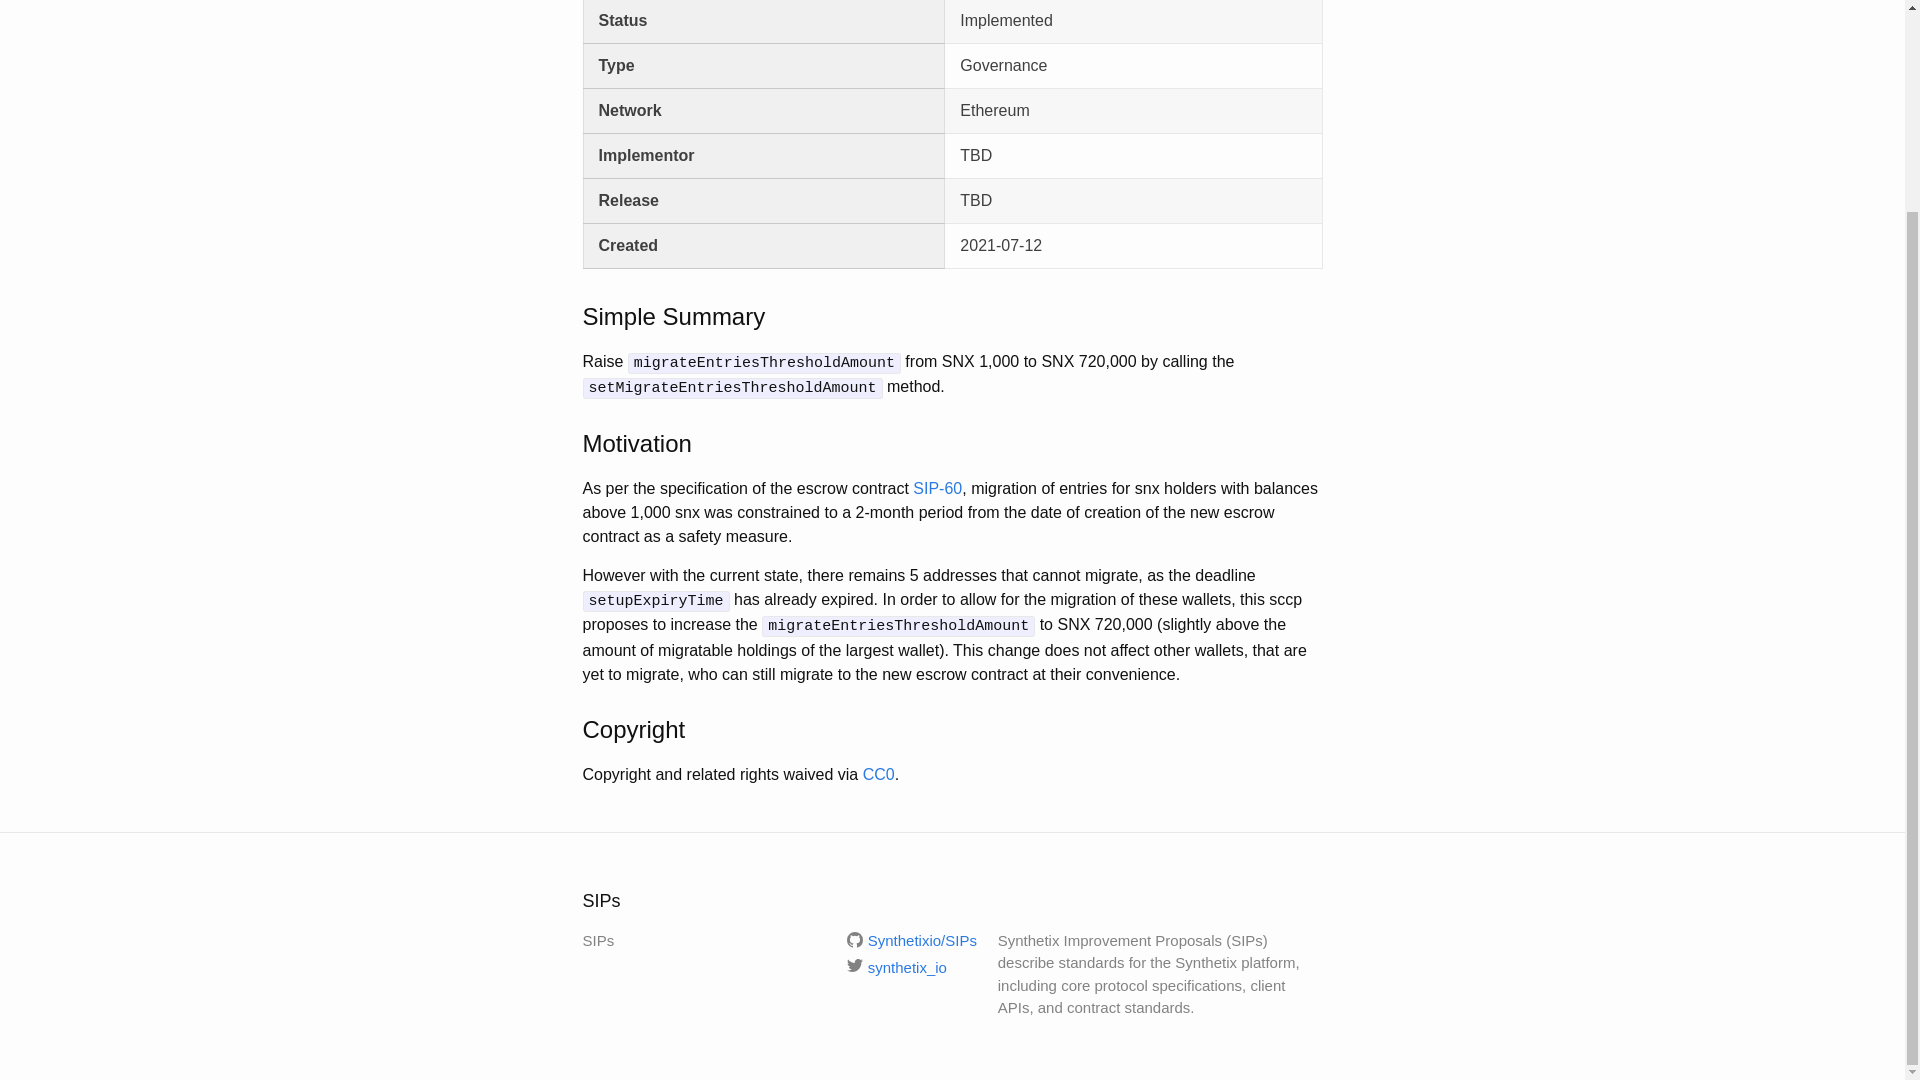 This screenshot has width=1920, height=1080. I want to click on SIP-60, so click(937, 488).